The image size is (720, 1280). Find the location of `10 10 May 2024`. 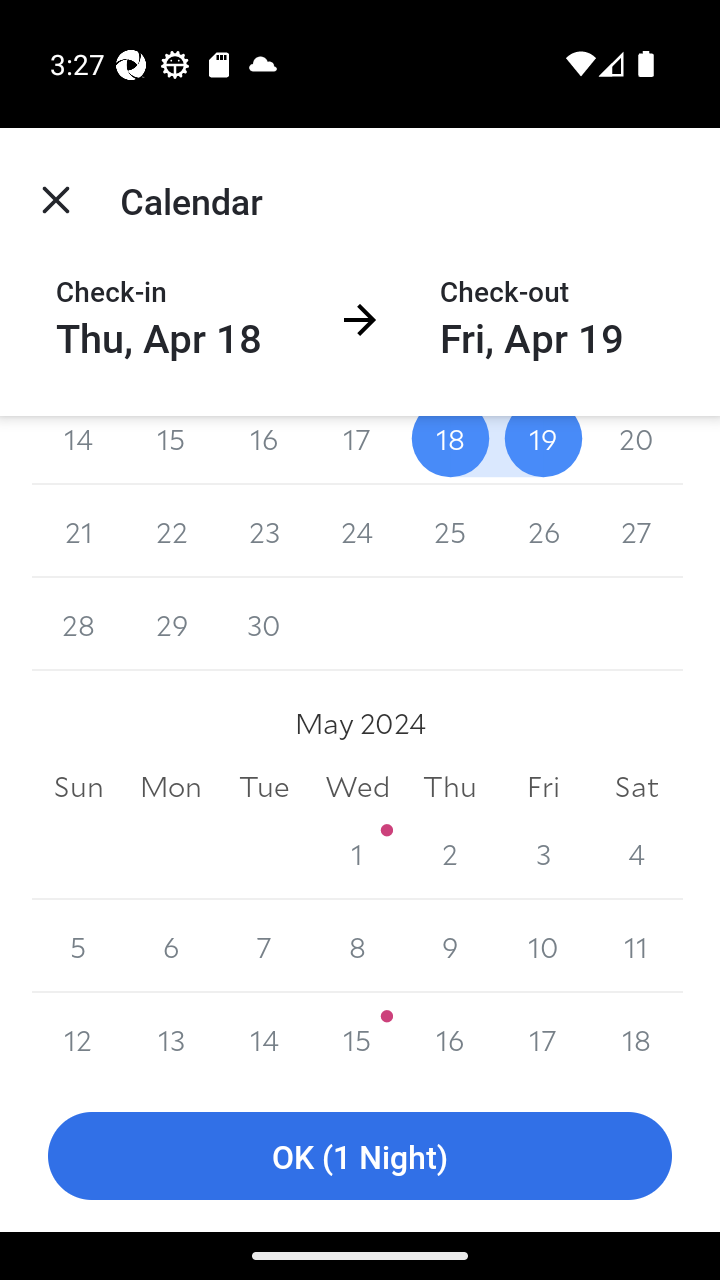

10 10 May 2024 is located at coordinates (542, 946).